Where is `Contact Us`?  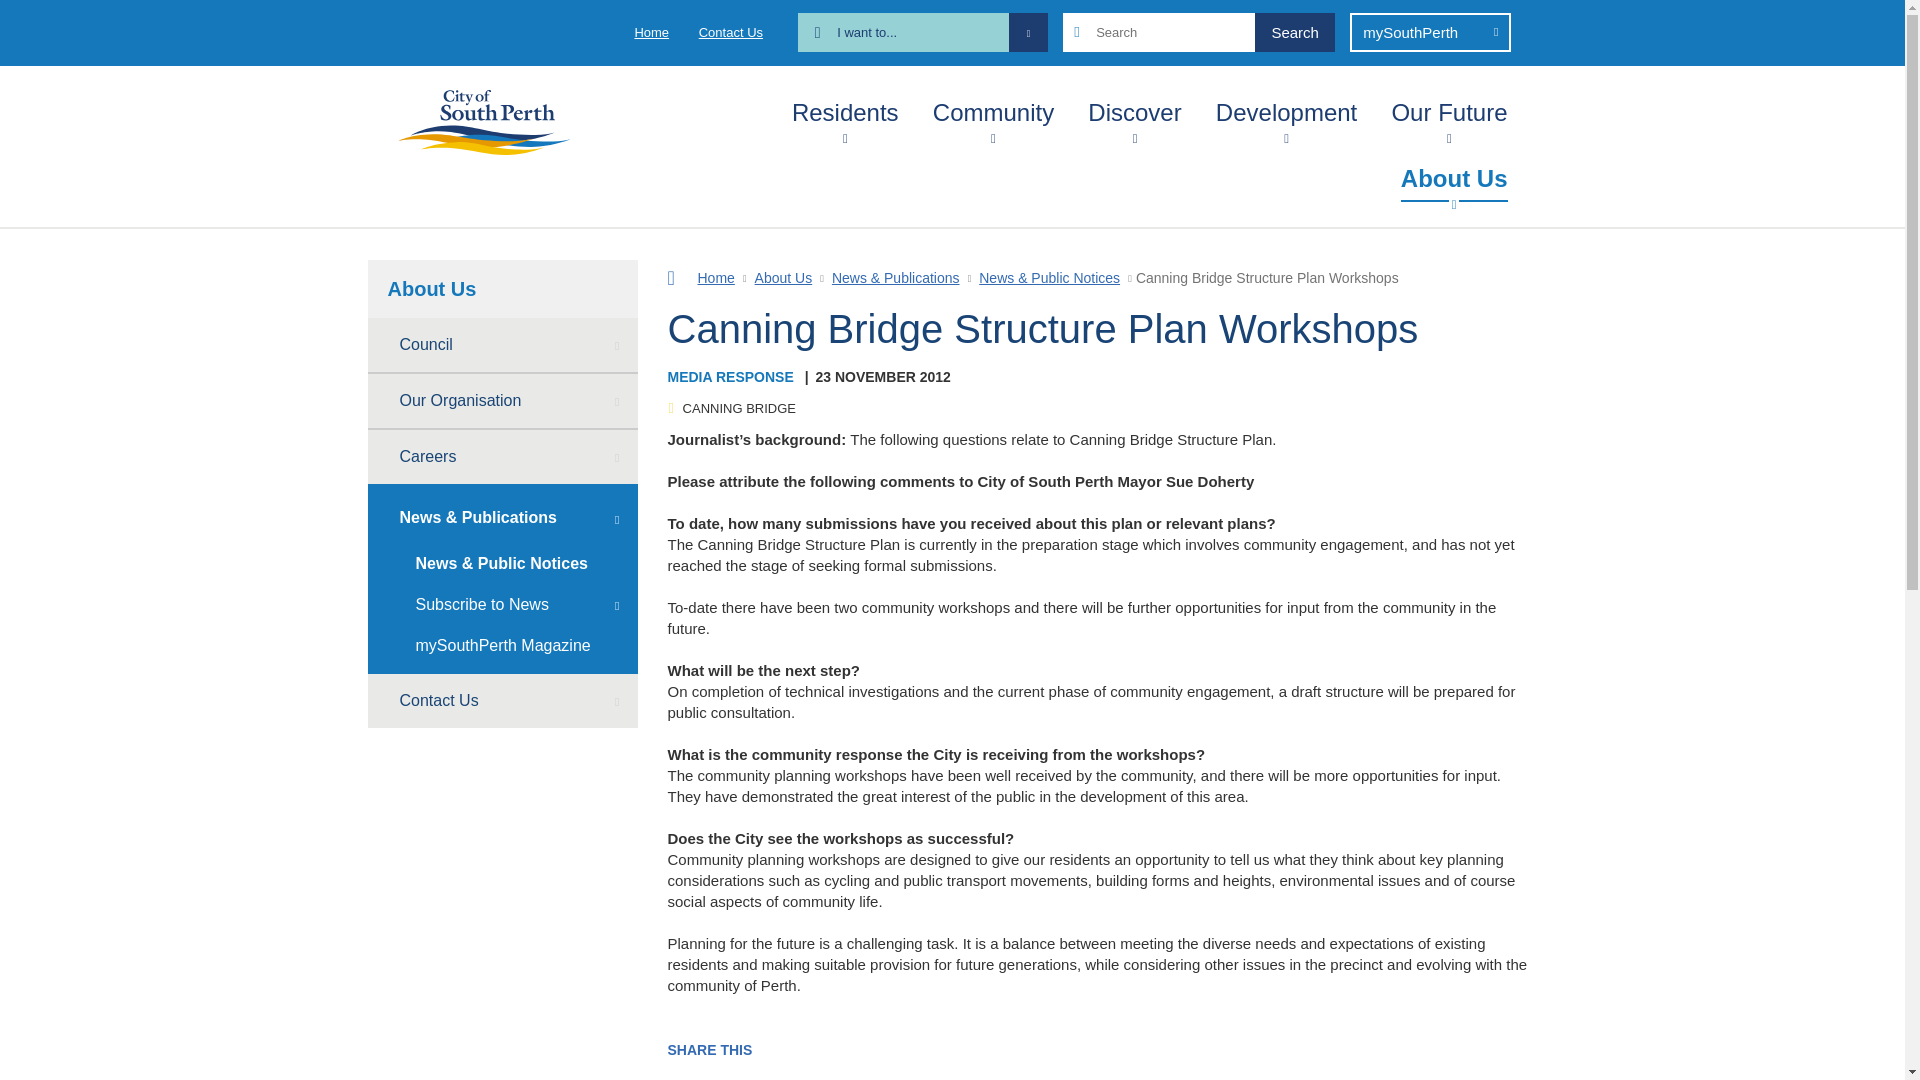 Contact Us is located at coordinates (730, 32).